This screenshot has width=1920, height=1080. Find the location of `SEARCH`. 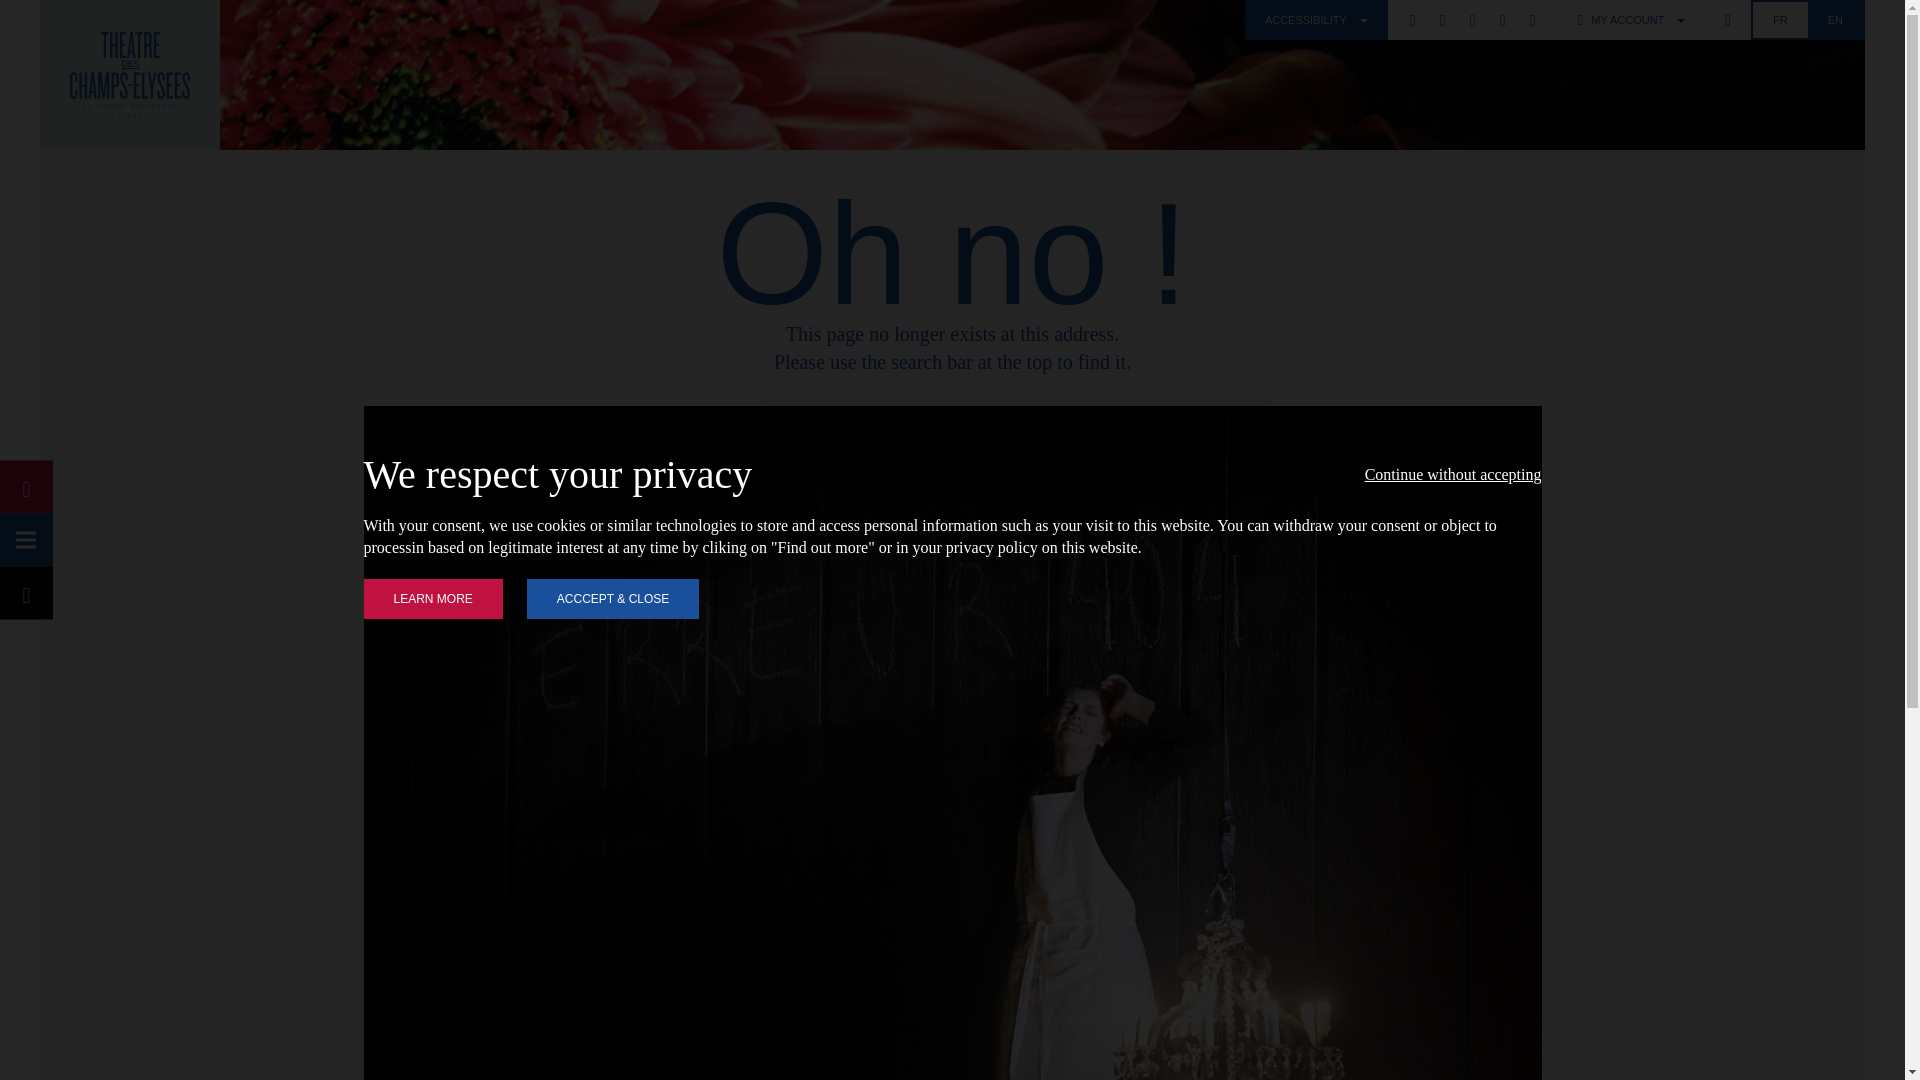

SEARCH is located at coordinates (26, 592).